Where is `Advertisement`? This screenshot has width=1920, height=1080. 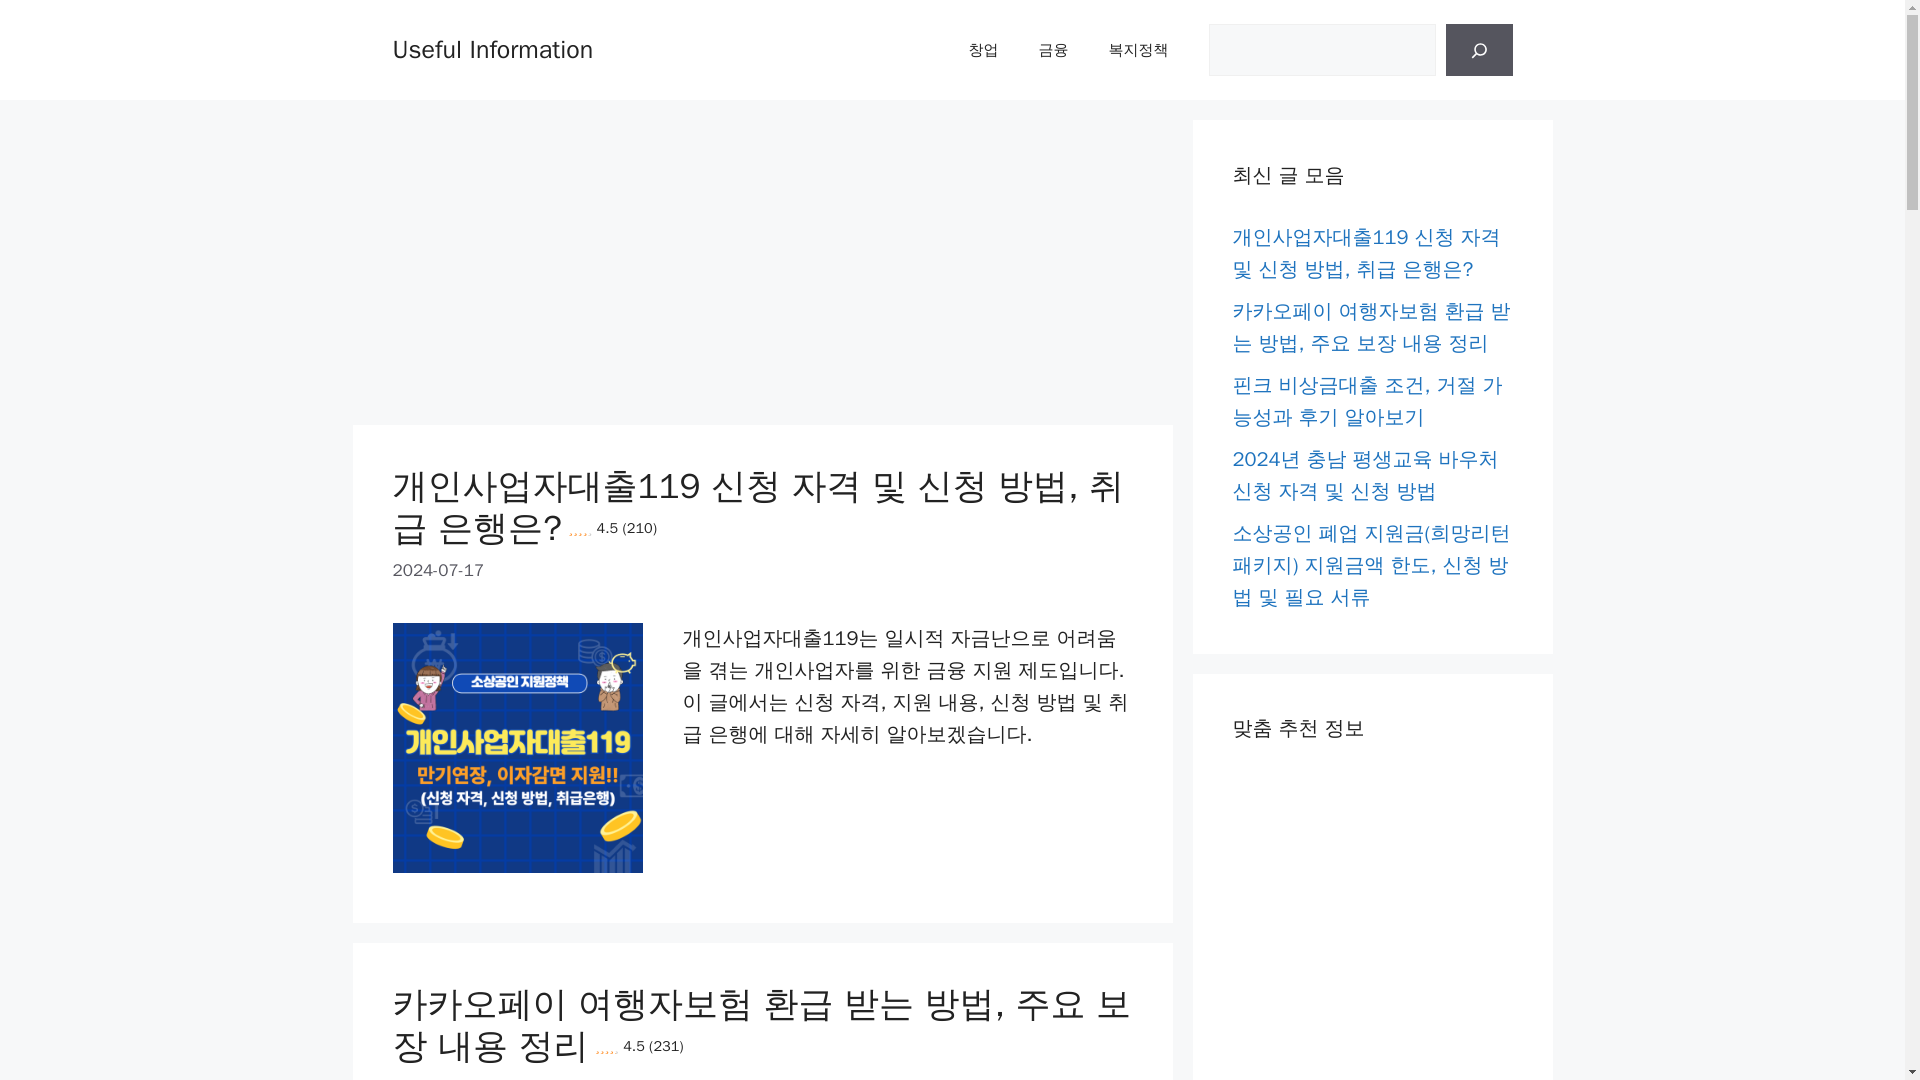
Advertisement is located at coordinates (943, 259).